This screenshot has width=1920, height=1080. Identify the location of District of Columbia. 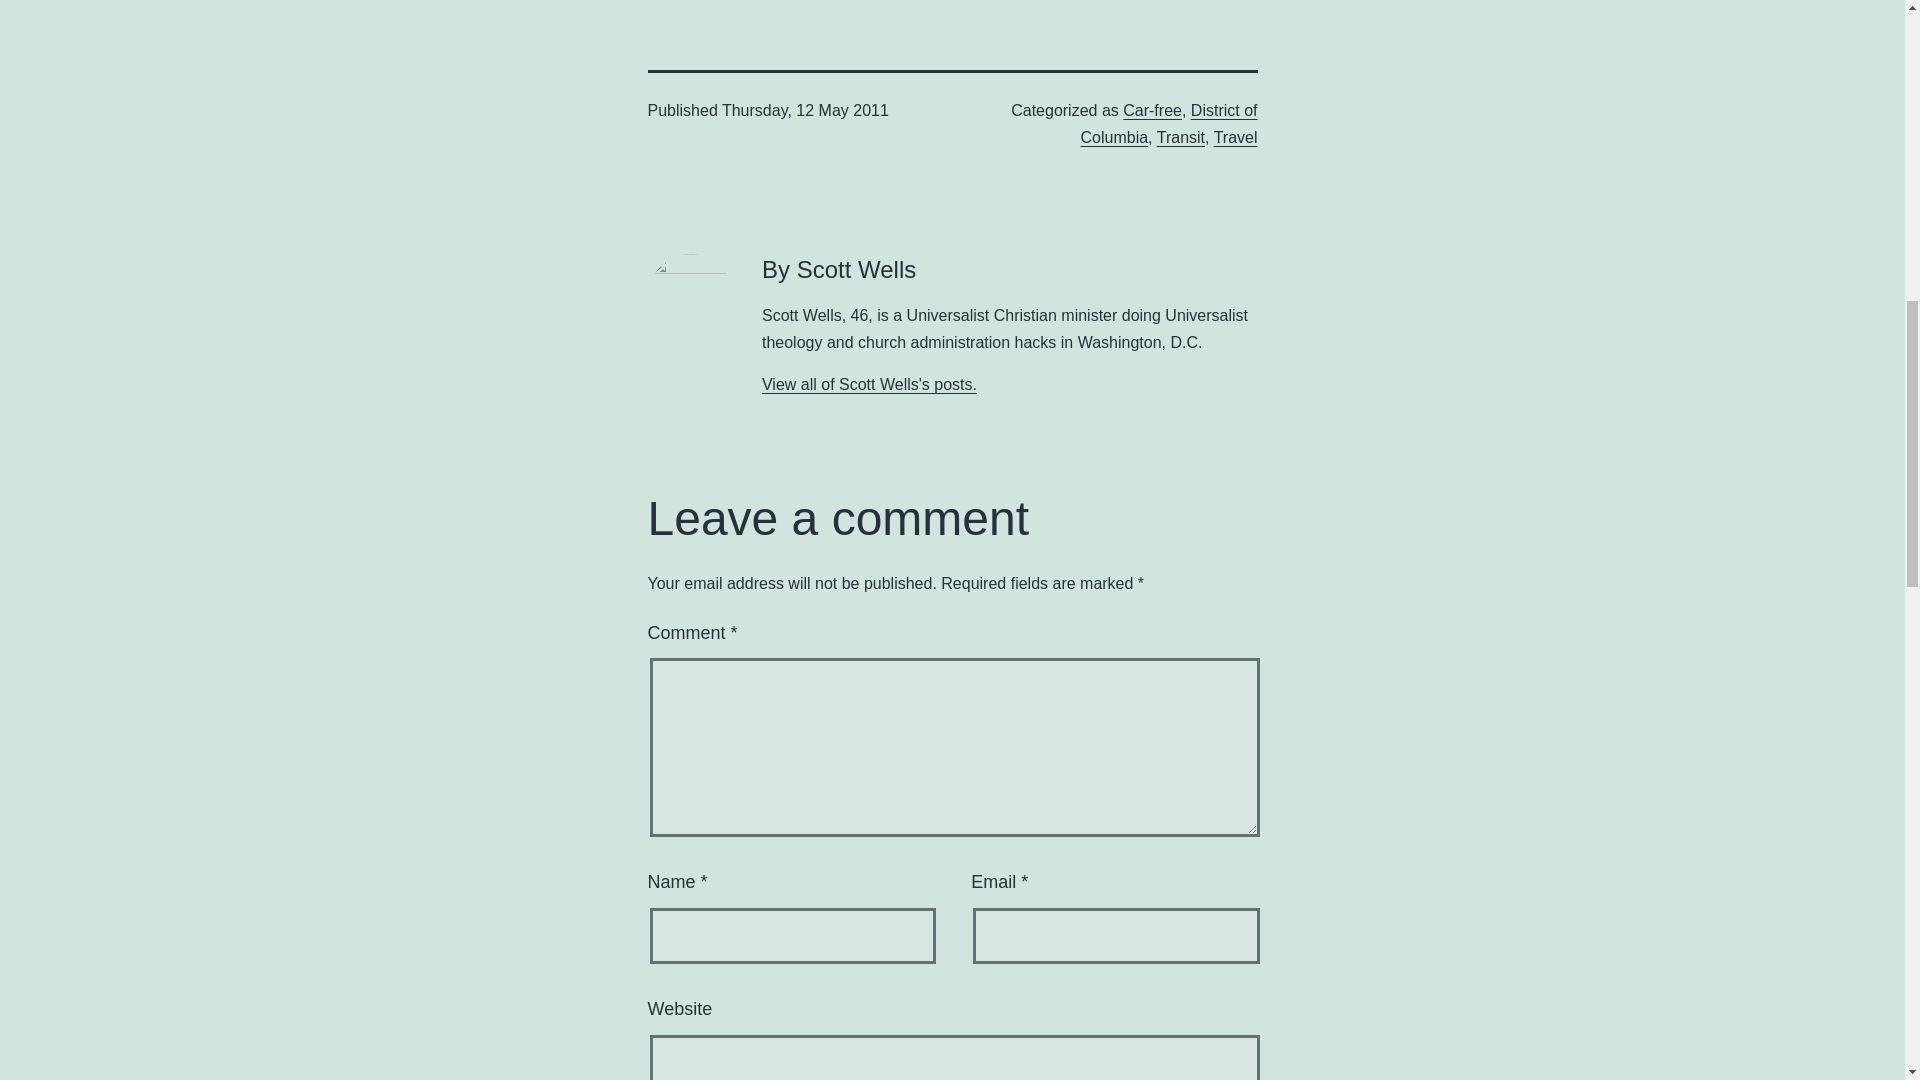
(1168, 123).